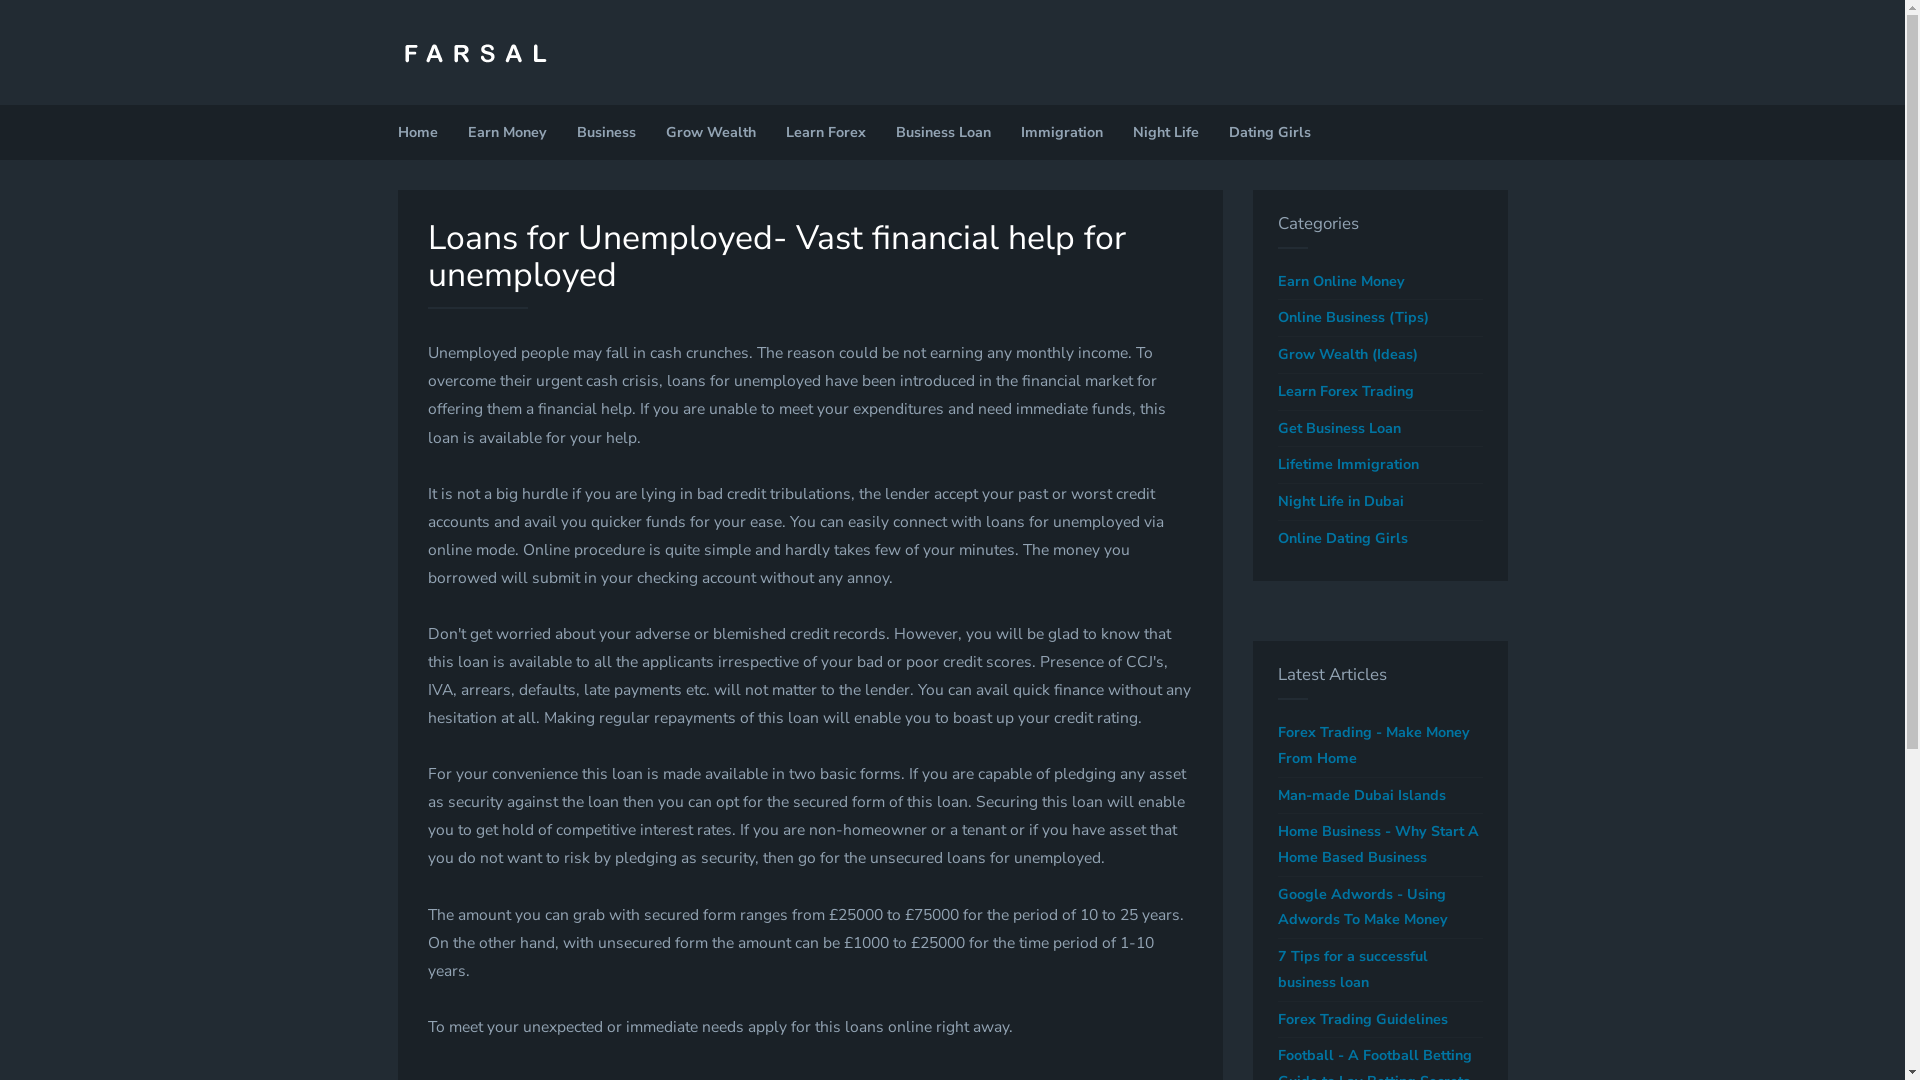 The width and height of the screenshot is (1920, 1080). I want to click on Forex Trading - Make Money From Home, so click(1380, 746).